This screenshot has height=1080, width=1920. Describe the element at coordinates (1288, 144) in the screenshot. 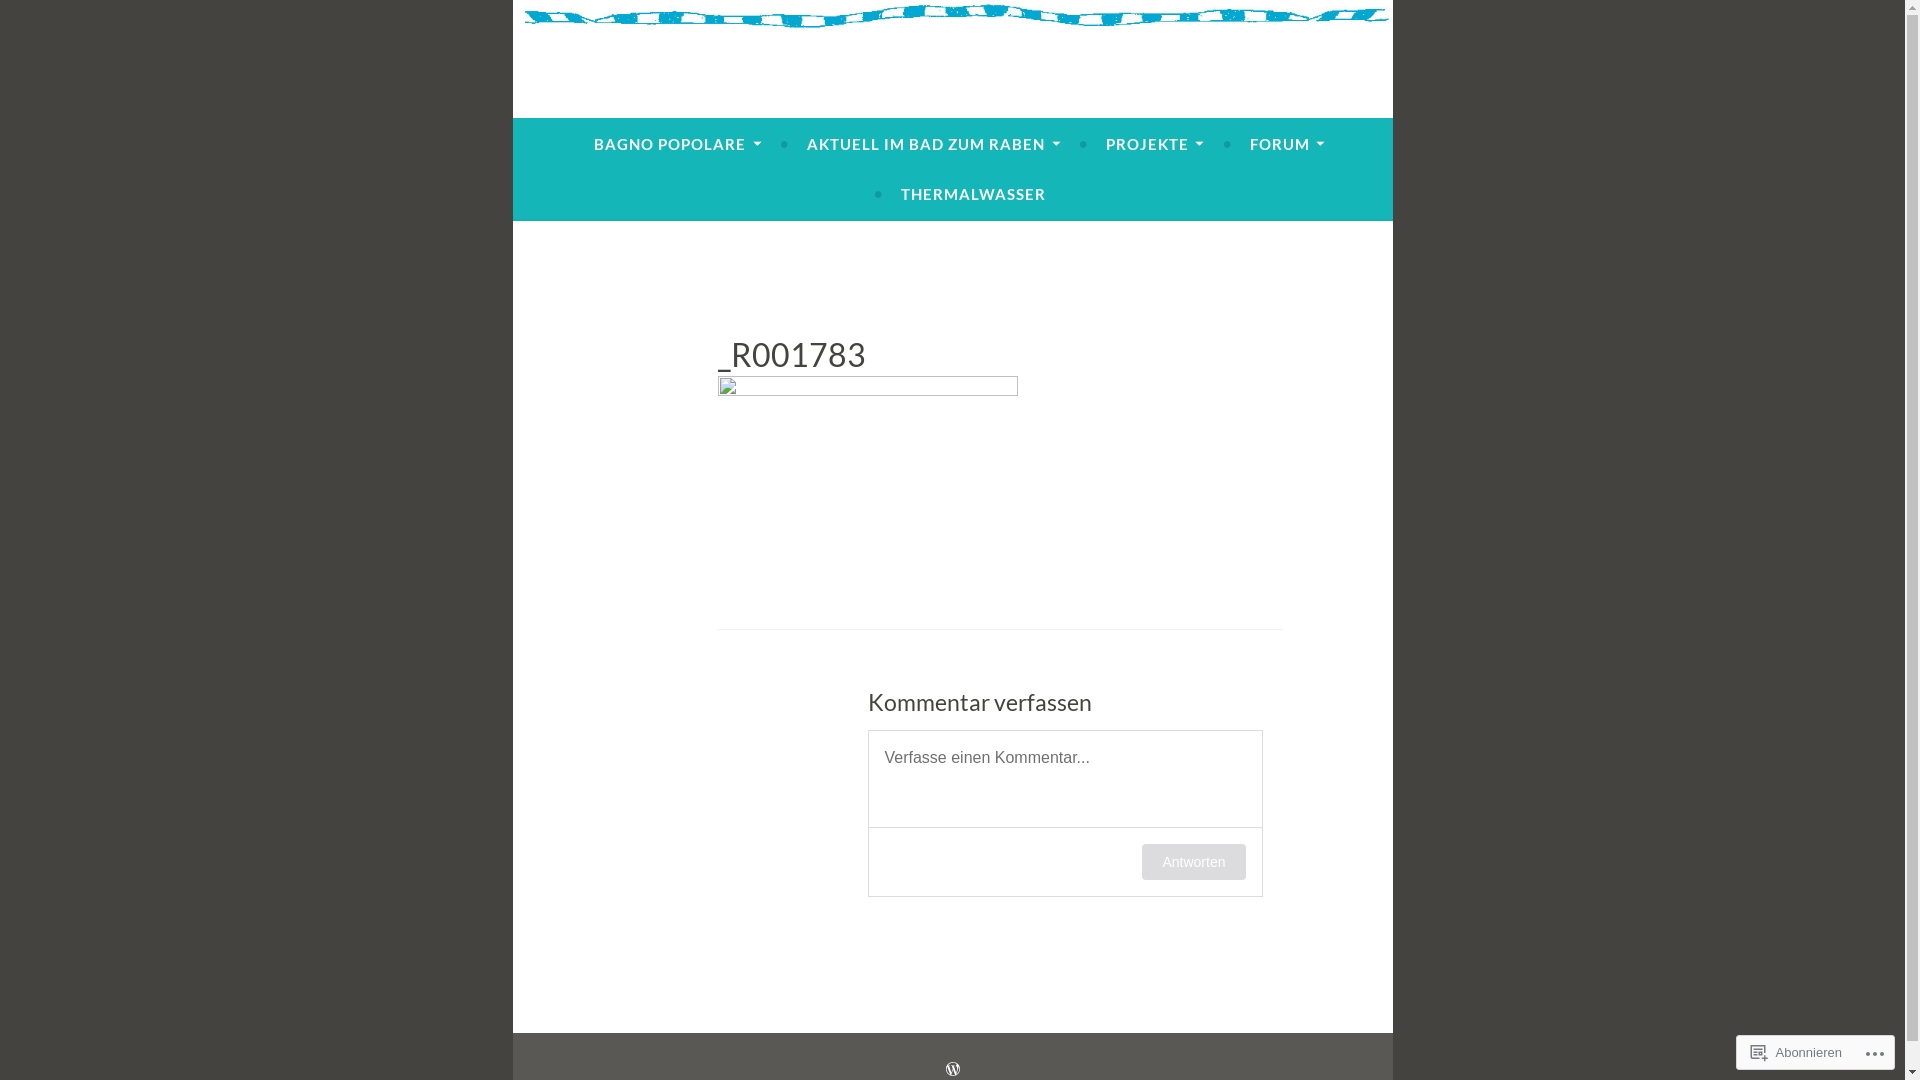

I see `FORUM` at that location.